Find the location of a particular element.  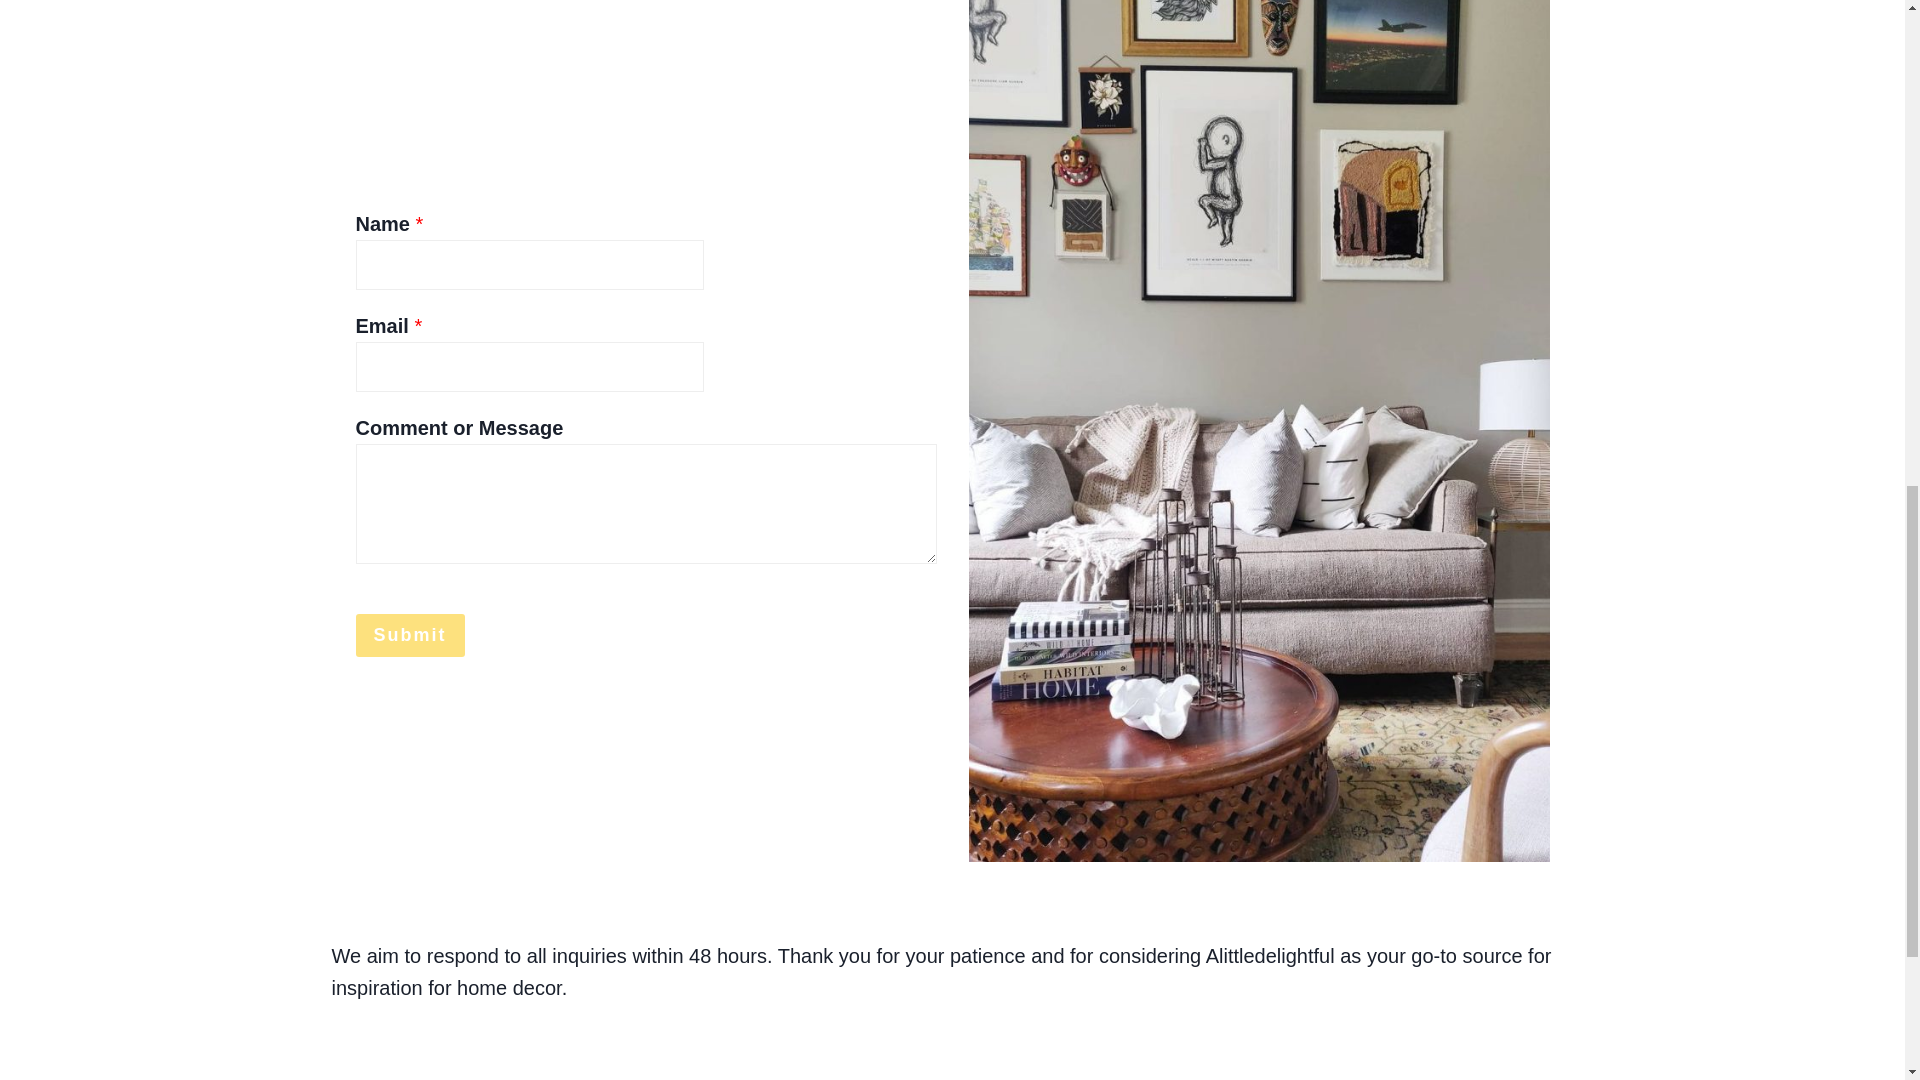

Submit is located at coordinates (410, 635).